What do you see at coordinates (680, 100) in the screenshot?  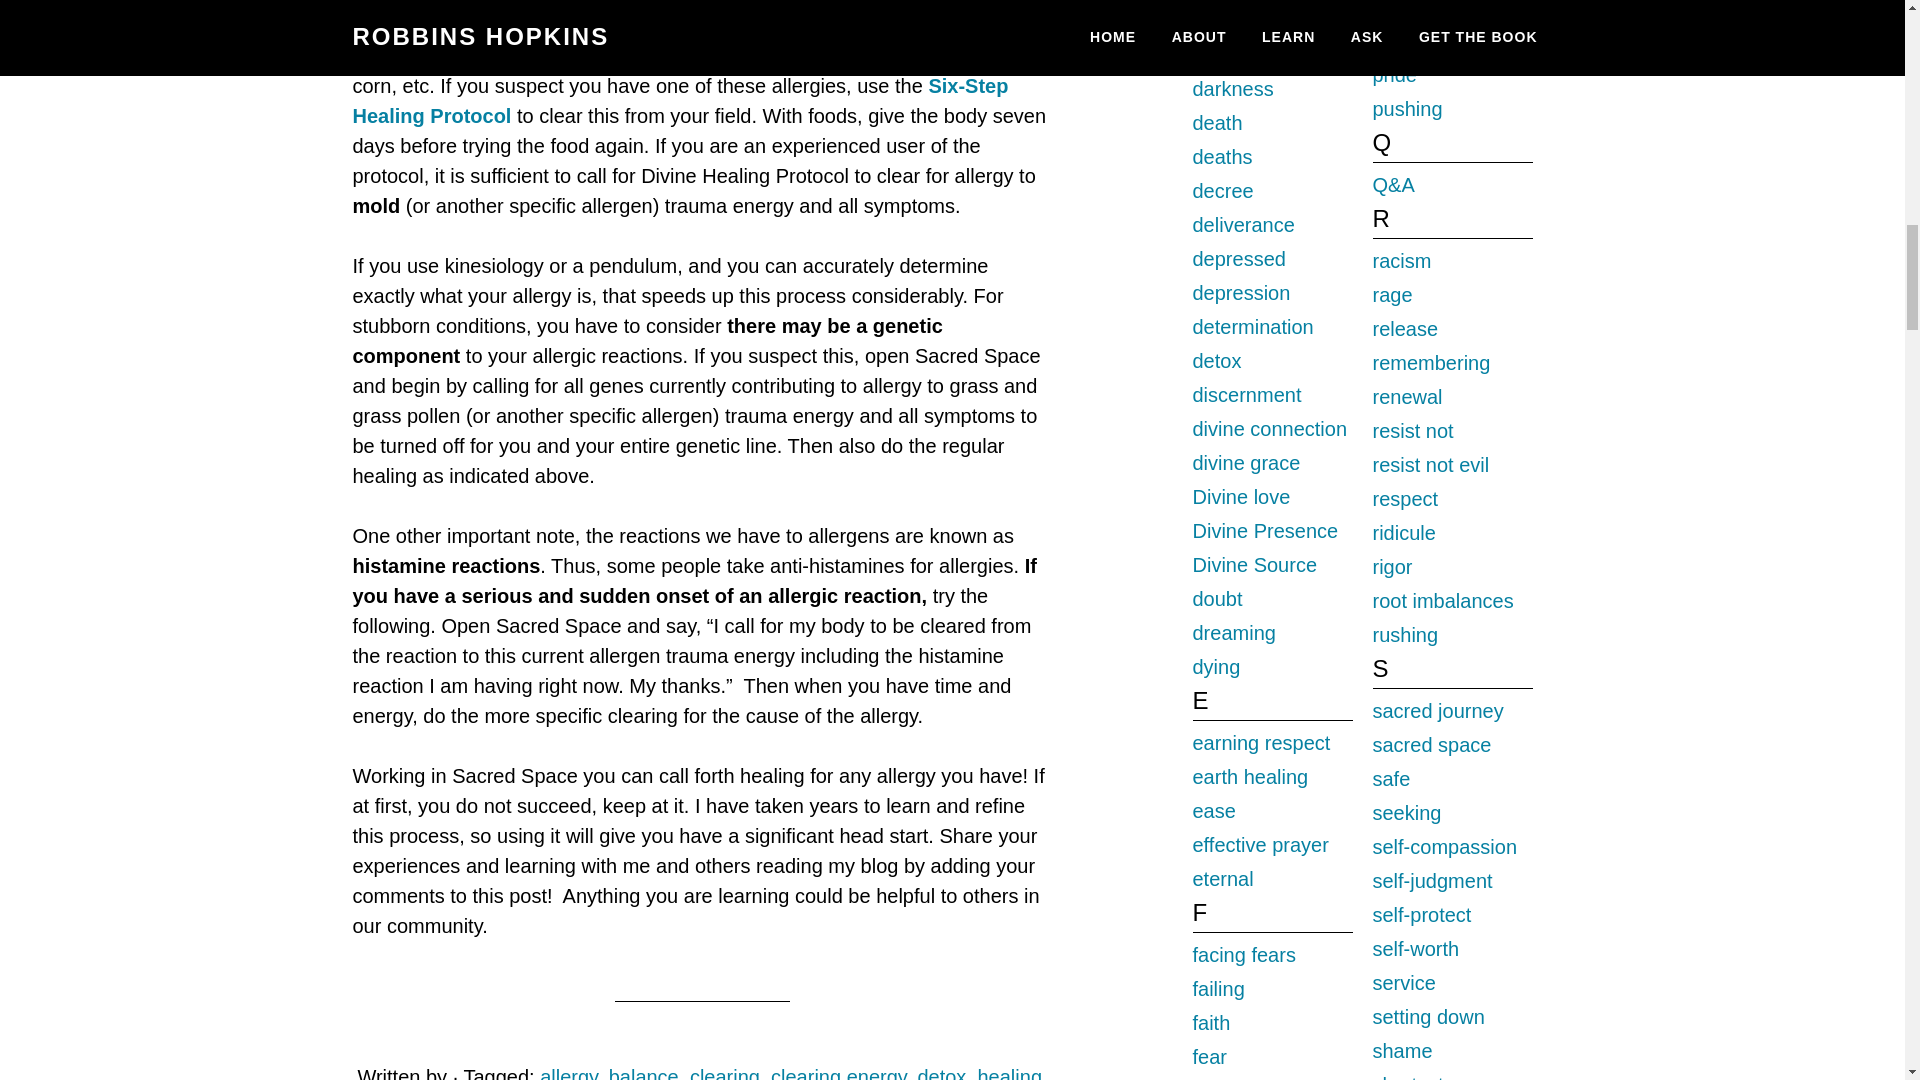 I see `Six-Step Healing Protocol` at bounding box center [680, 100].